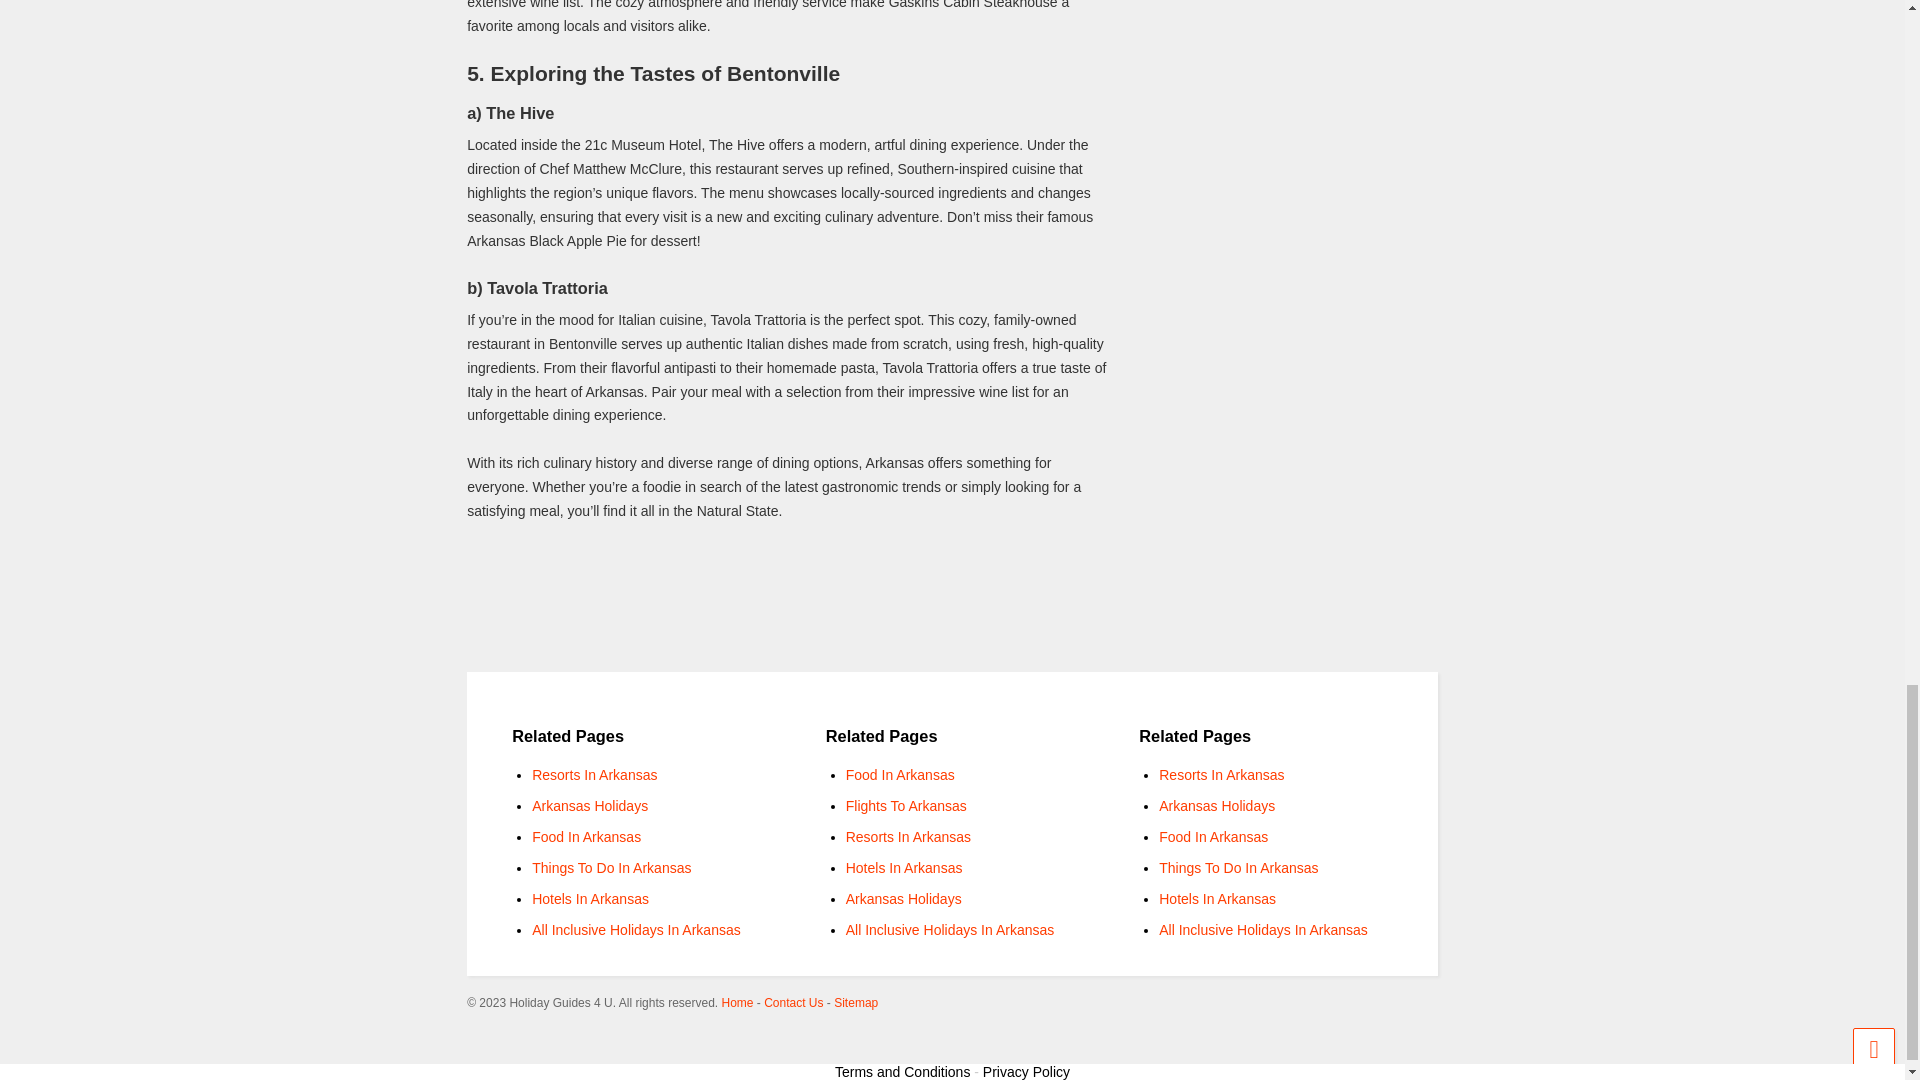  I want to click on Arkansas Holidays, so click(590, 806).